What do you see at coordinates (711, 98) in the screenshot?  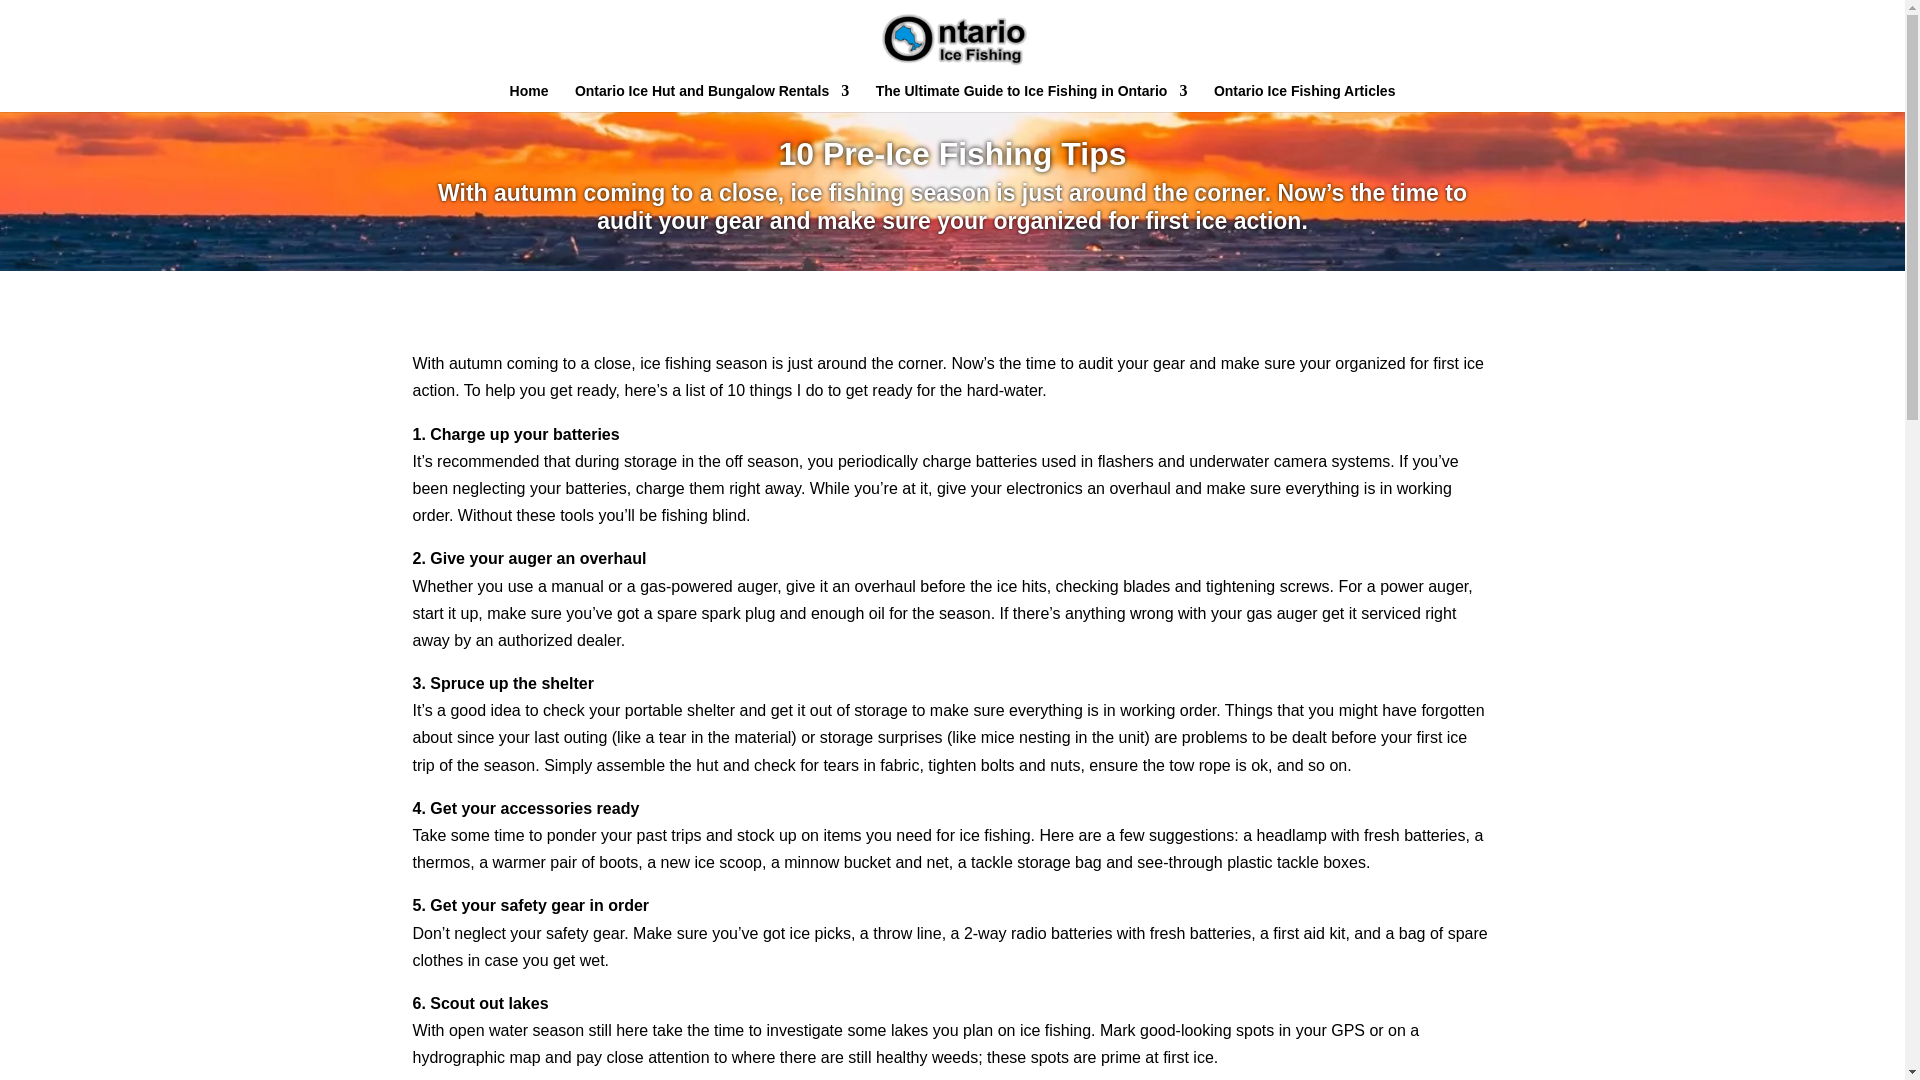 I see `Ontario Ice Hut and Bungalow Rentals` at bounding box center [711, 98].